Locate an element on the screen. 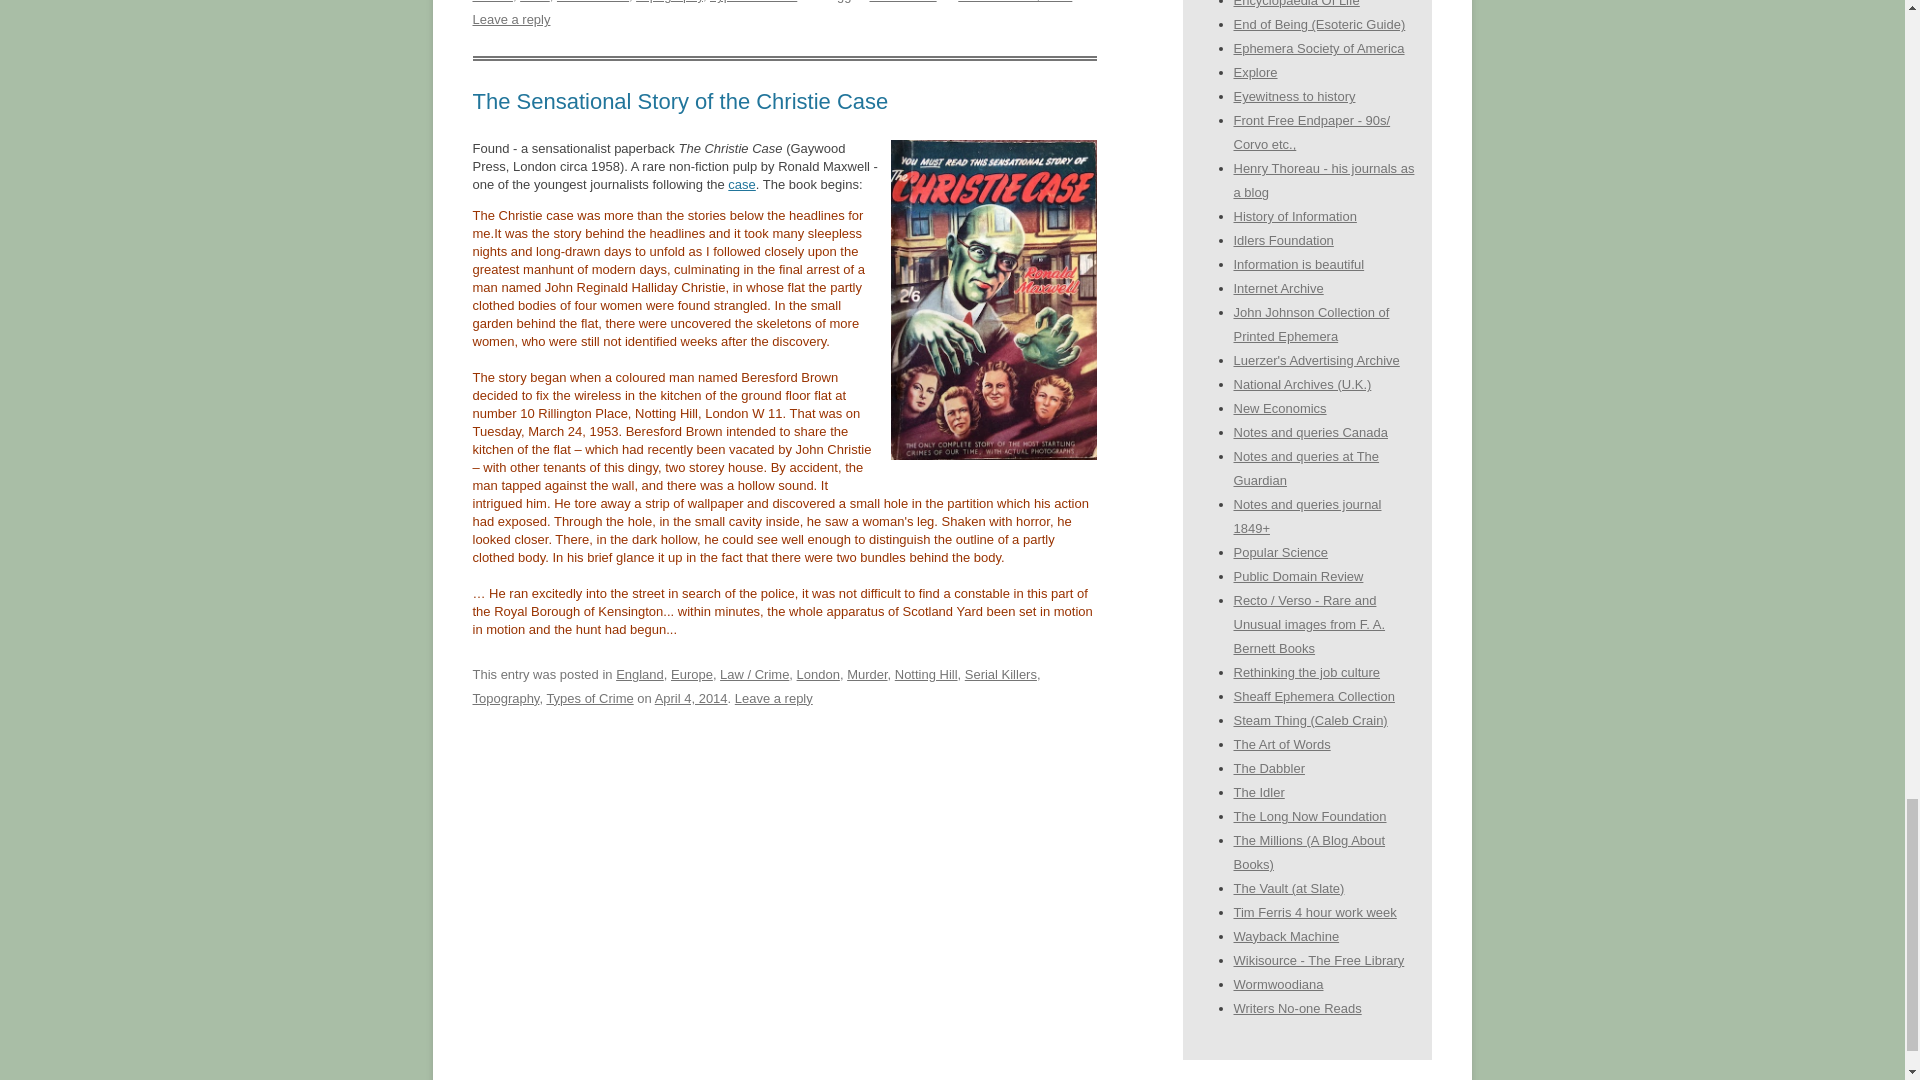 This screenshot has height=1080, width=1920. 10:31 pm is located at coordinates (1014, 2).